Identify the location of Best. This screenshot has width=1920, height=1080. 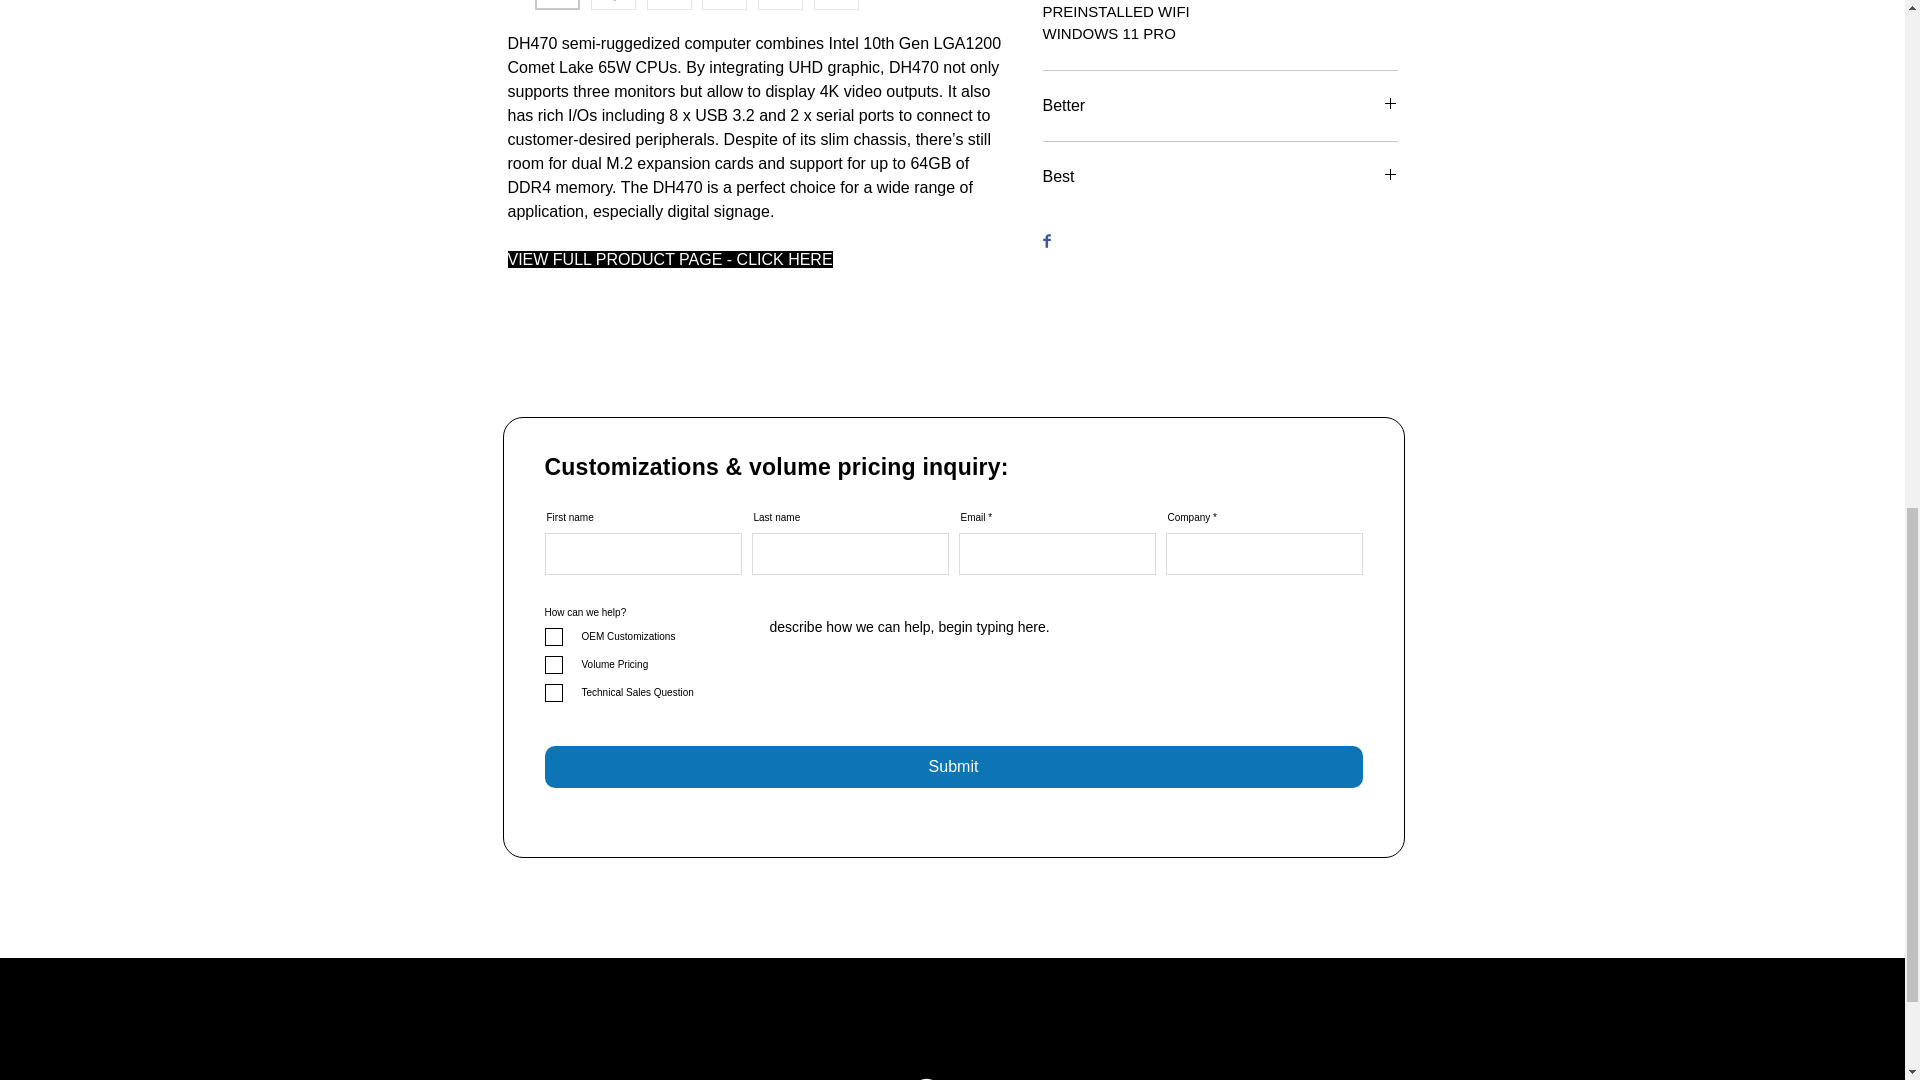
(1220, 176).